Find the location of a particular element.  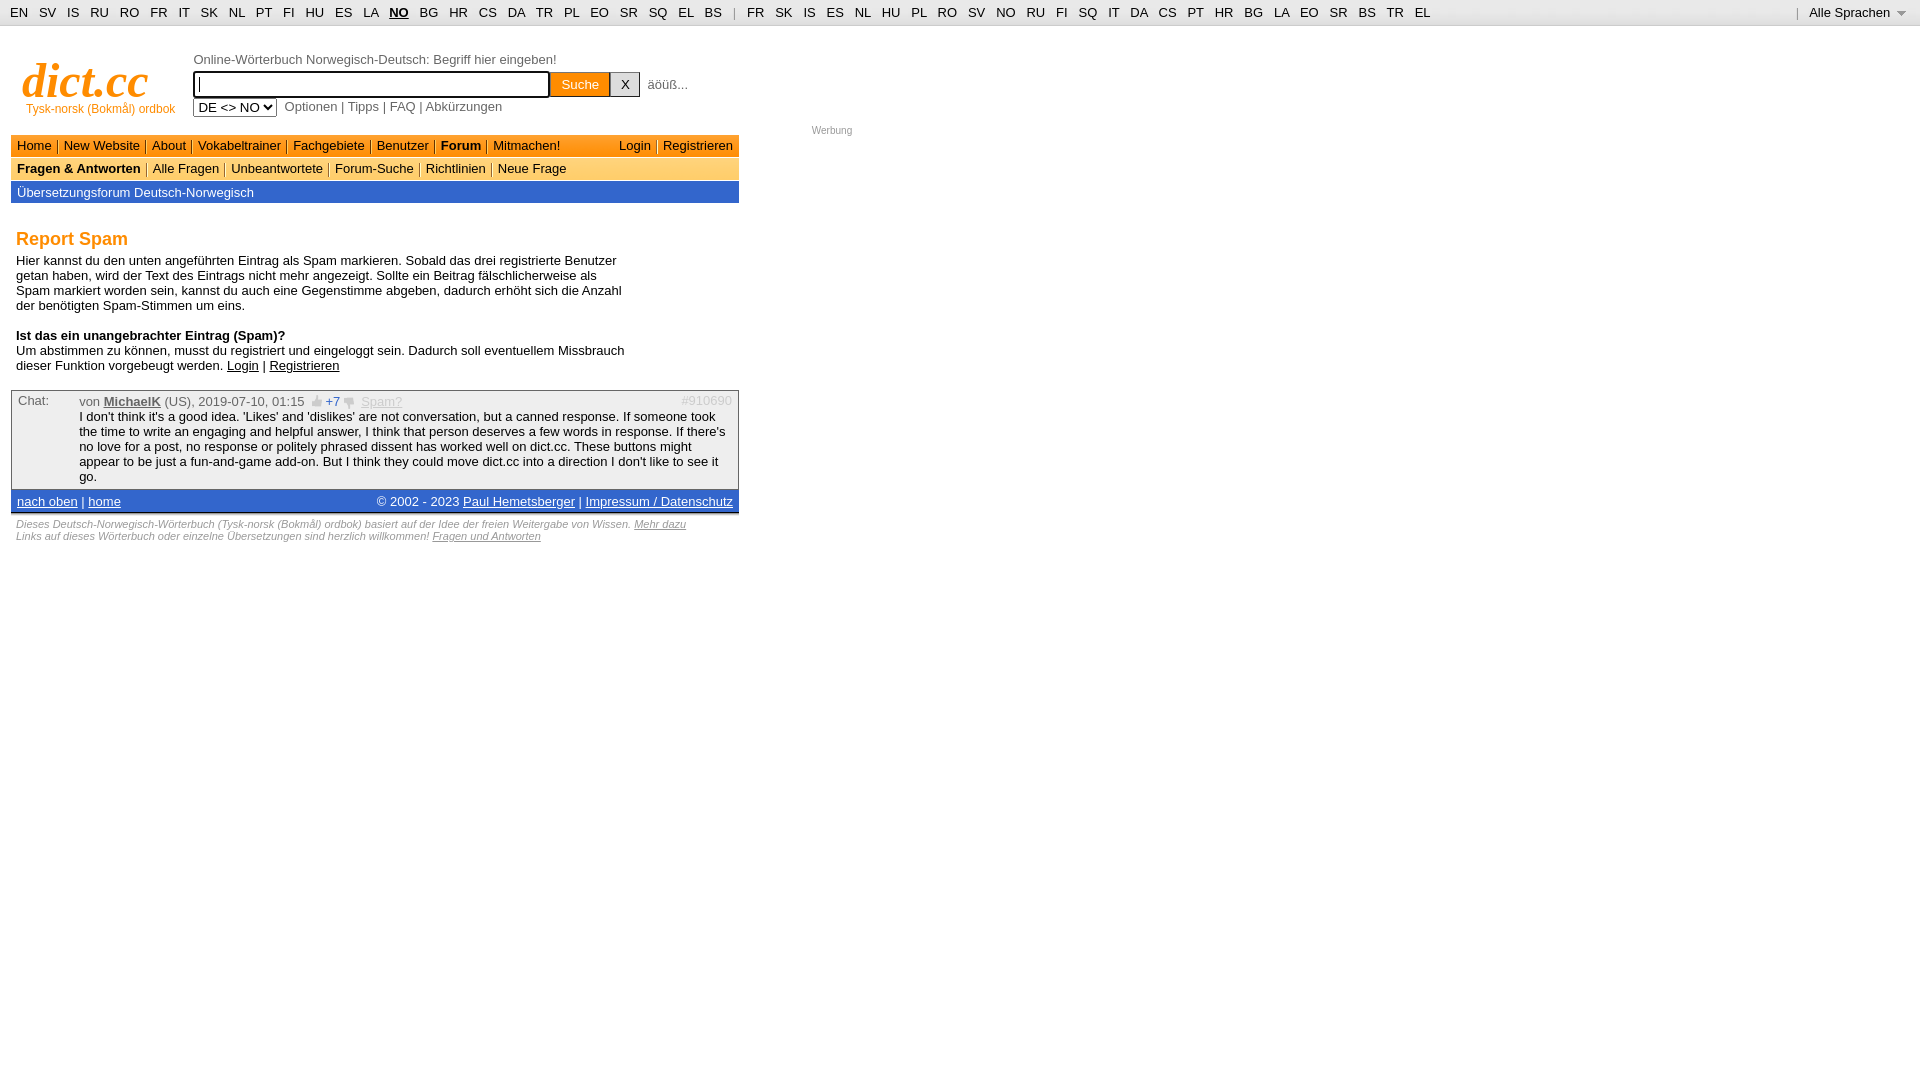

PT is located at coordinates (264, 12).